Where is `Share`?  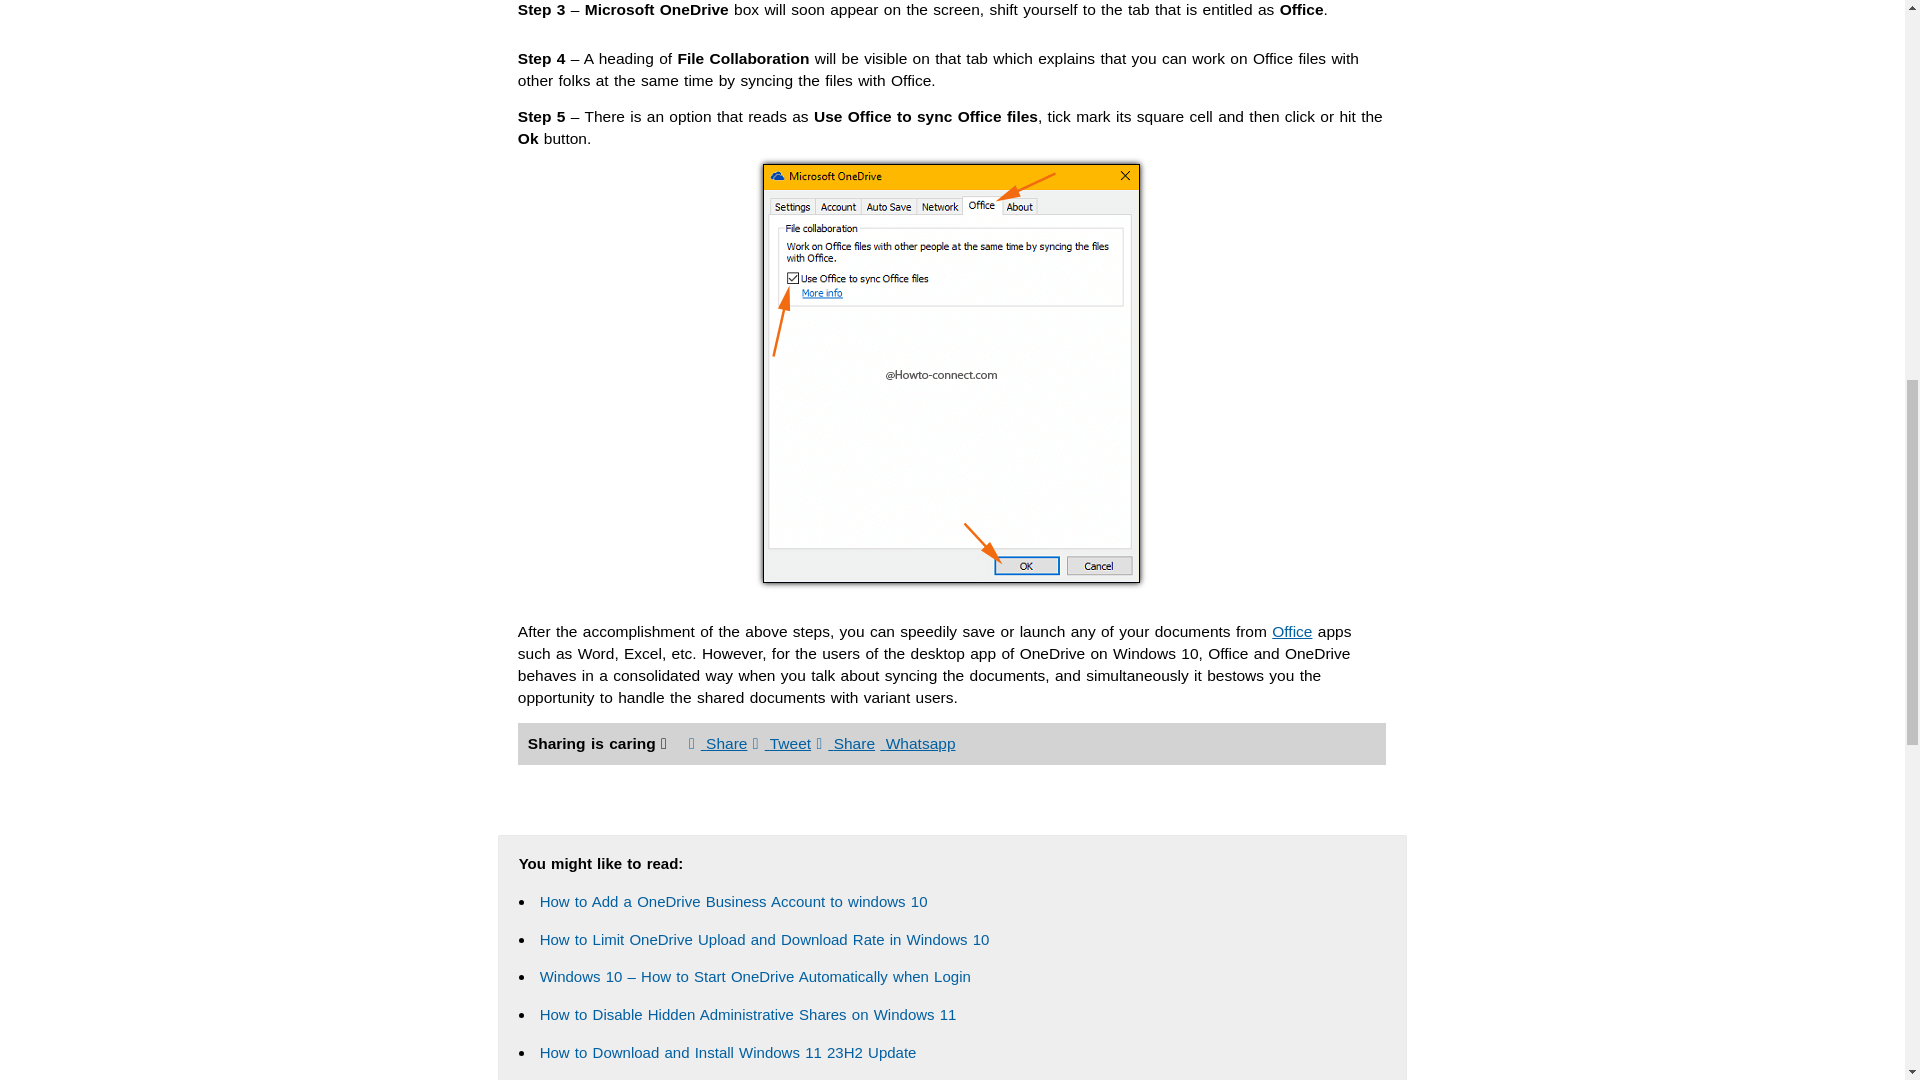
Share is located at coordinates (846, 743).